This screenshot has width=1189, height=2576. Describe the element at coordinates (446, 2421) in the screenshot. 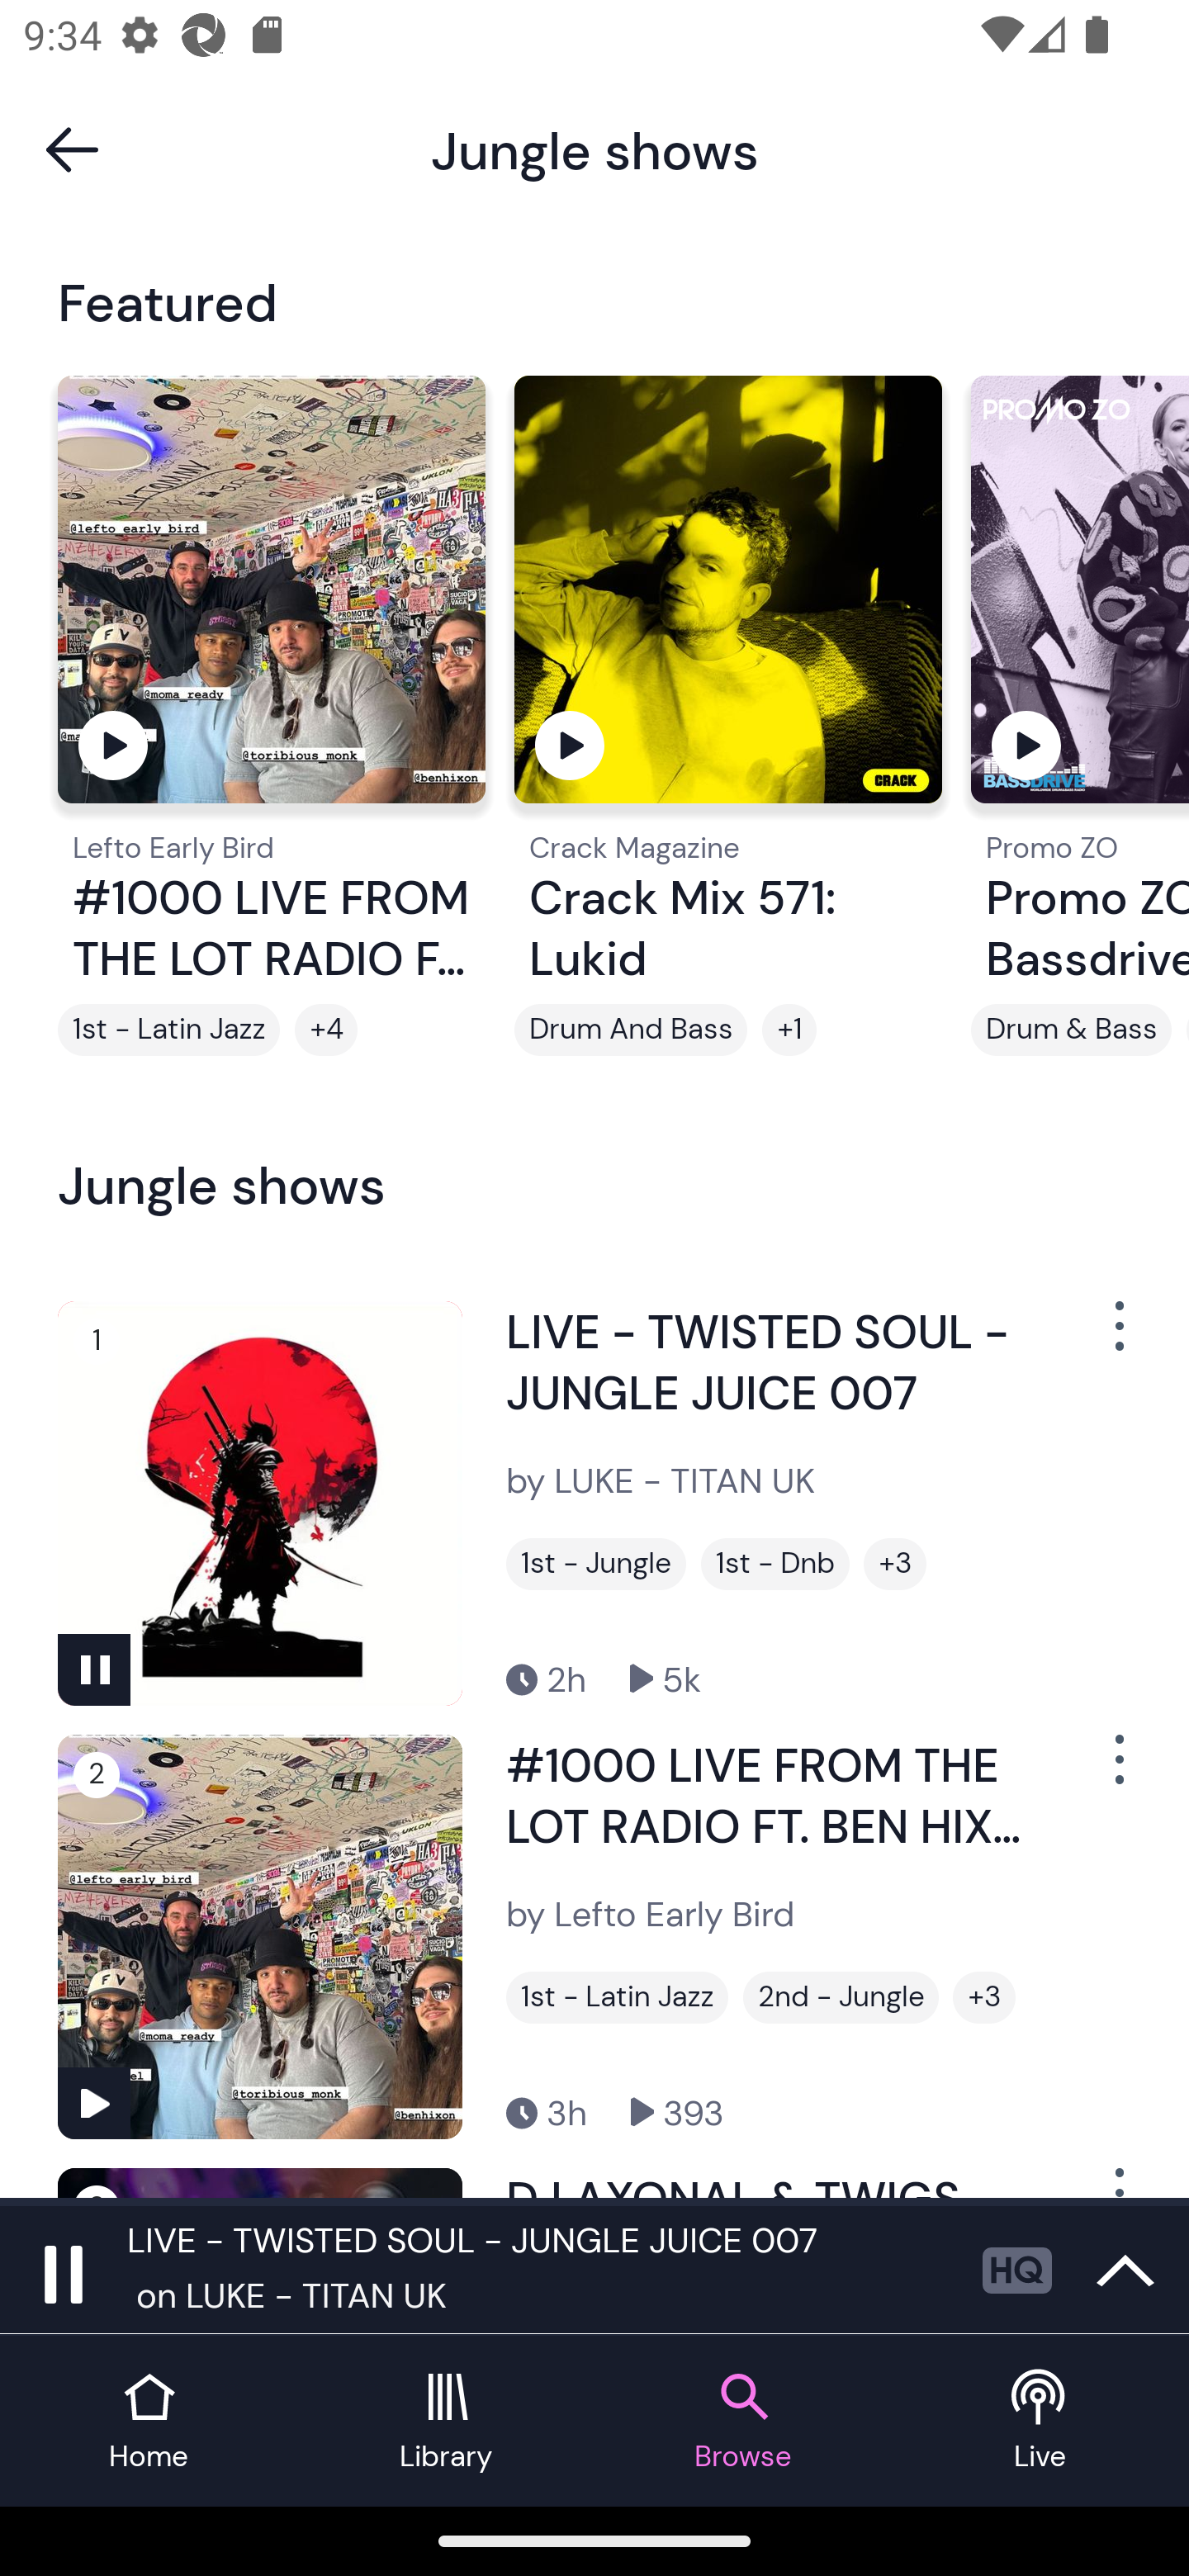

I see `Library tab Library` at that location.